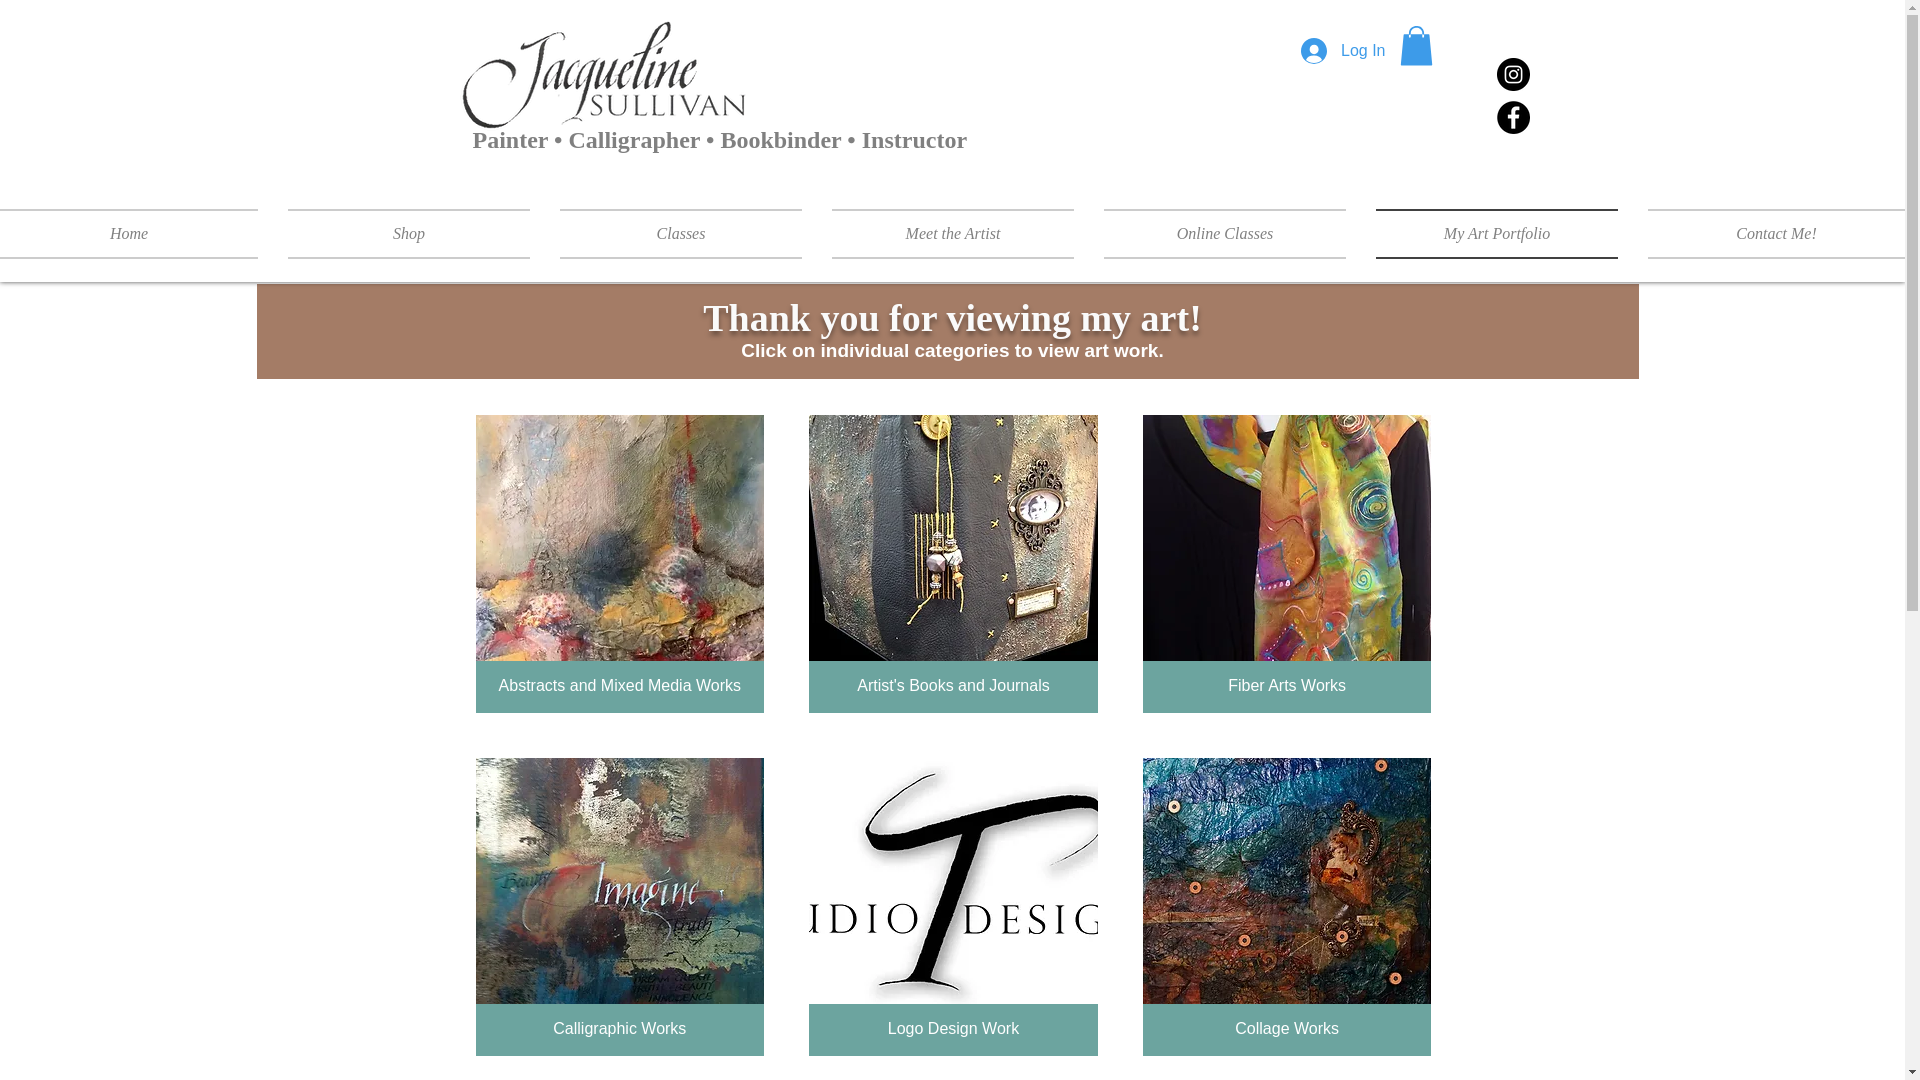 The width and height of the screenshot is (1920, 1080). I want to click on Online Classes, so click(1224, 234).